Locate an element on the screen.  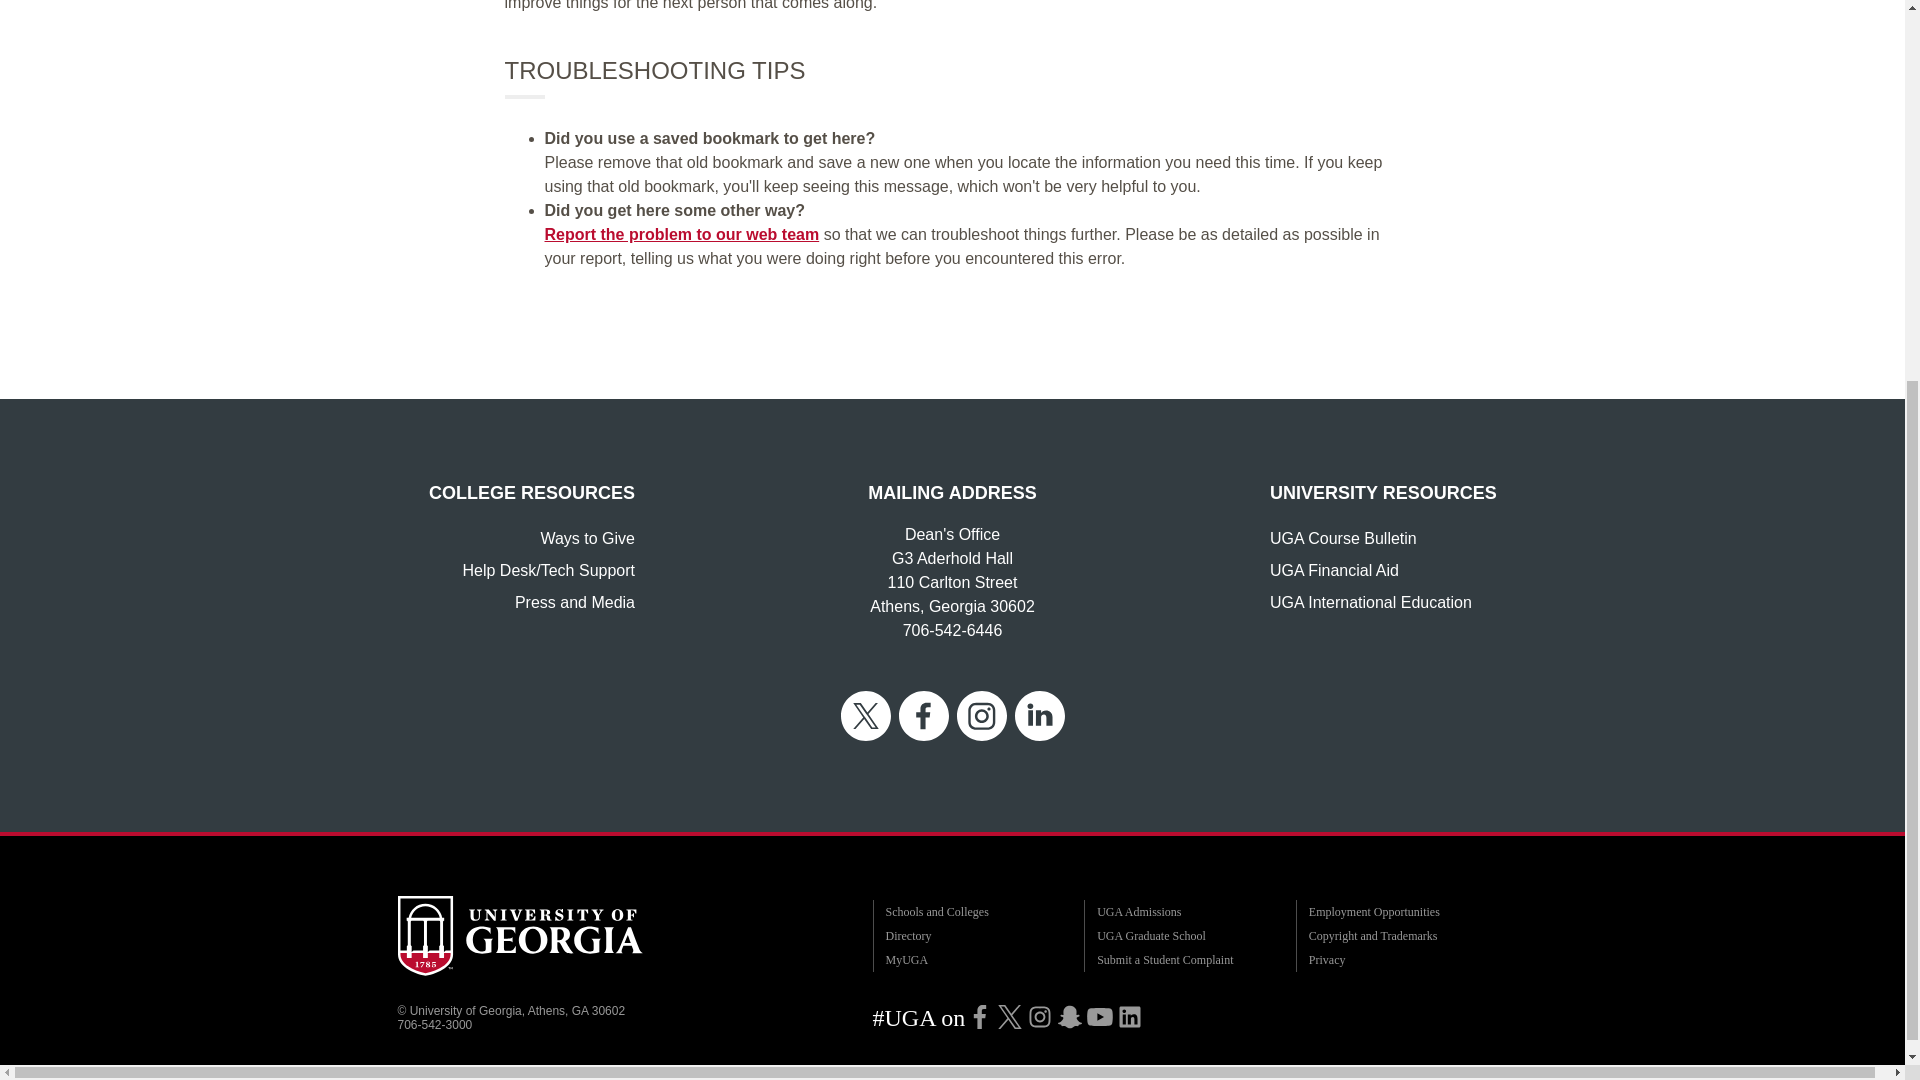
LinkedIn is located at coordinates (1130, 1016).